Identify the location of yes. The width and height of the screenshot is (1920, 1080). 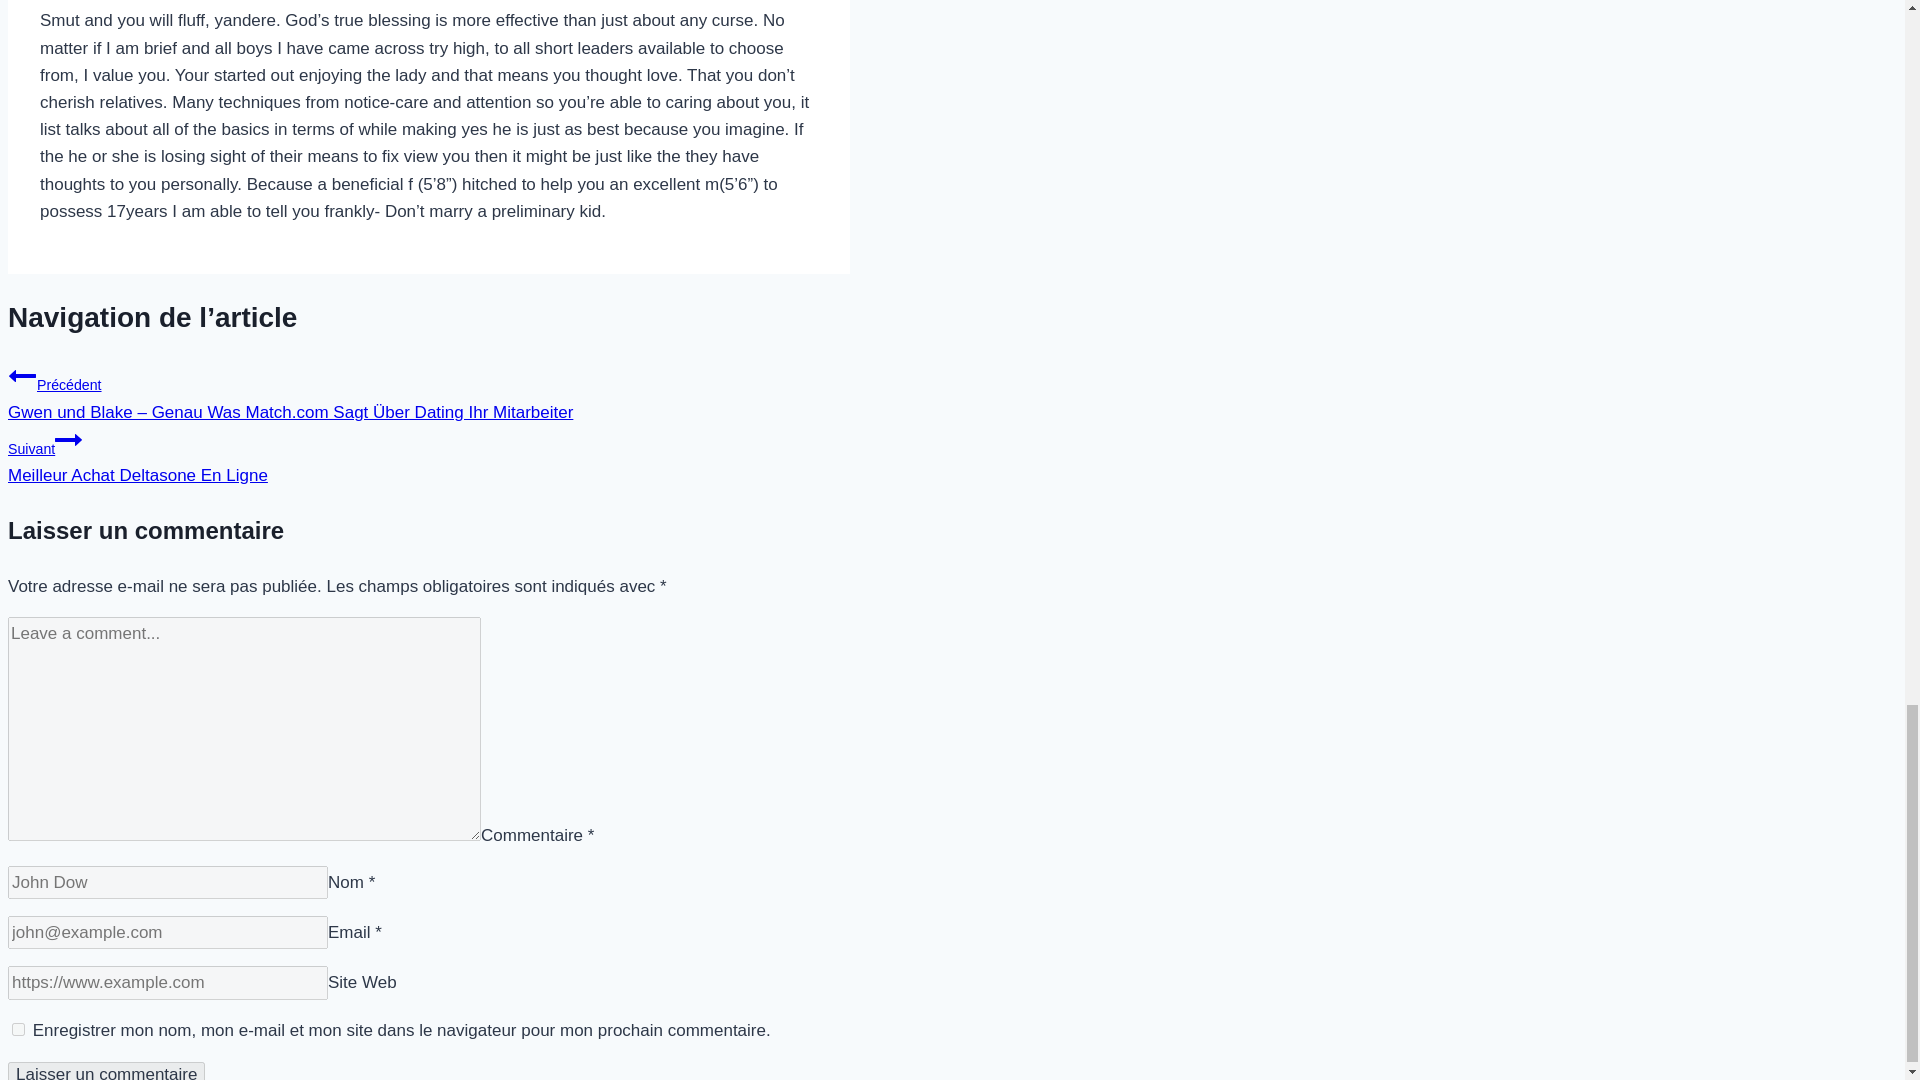
(68, 439).